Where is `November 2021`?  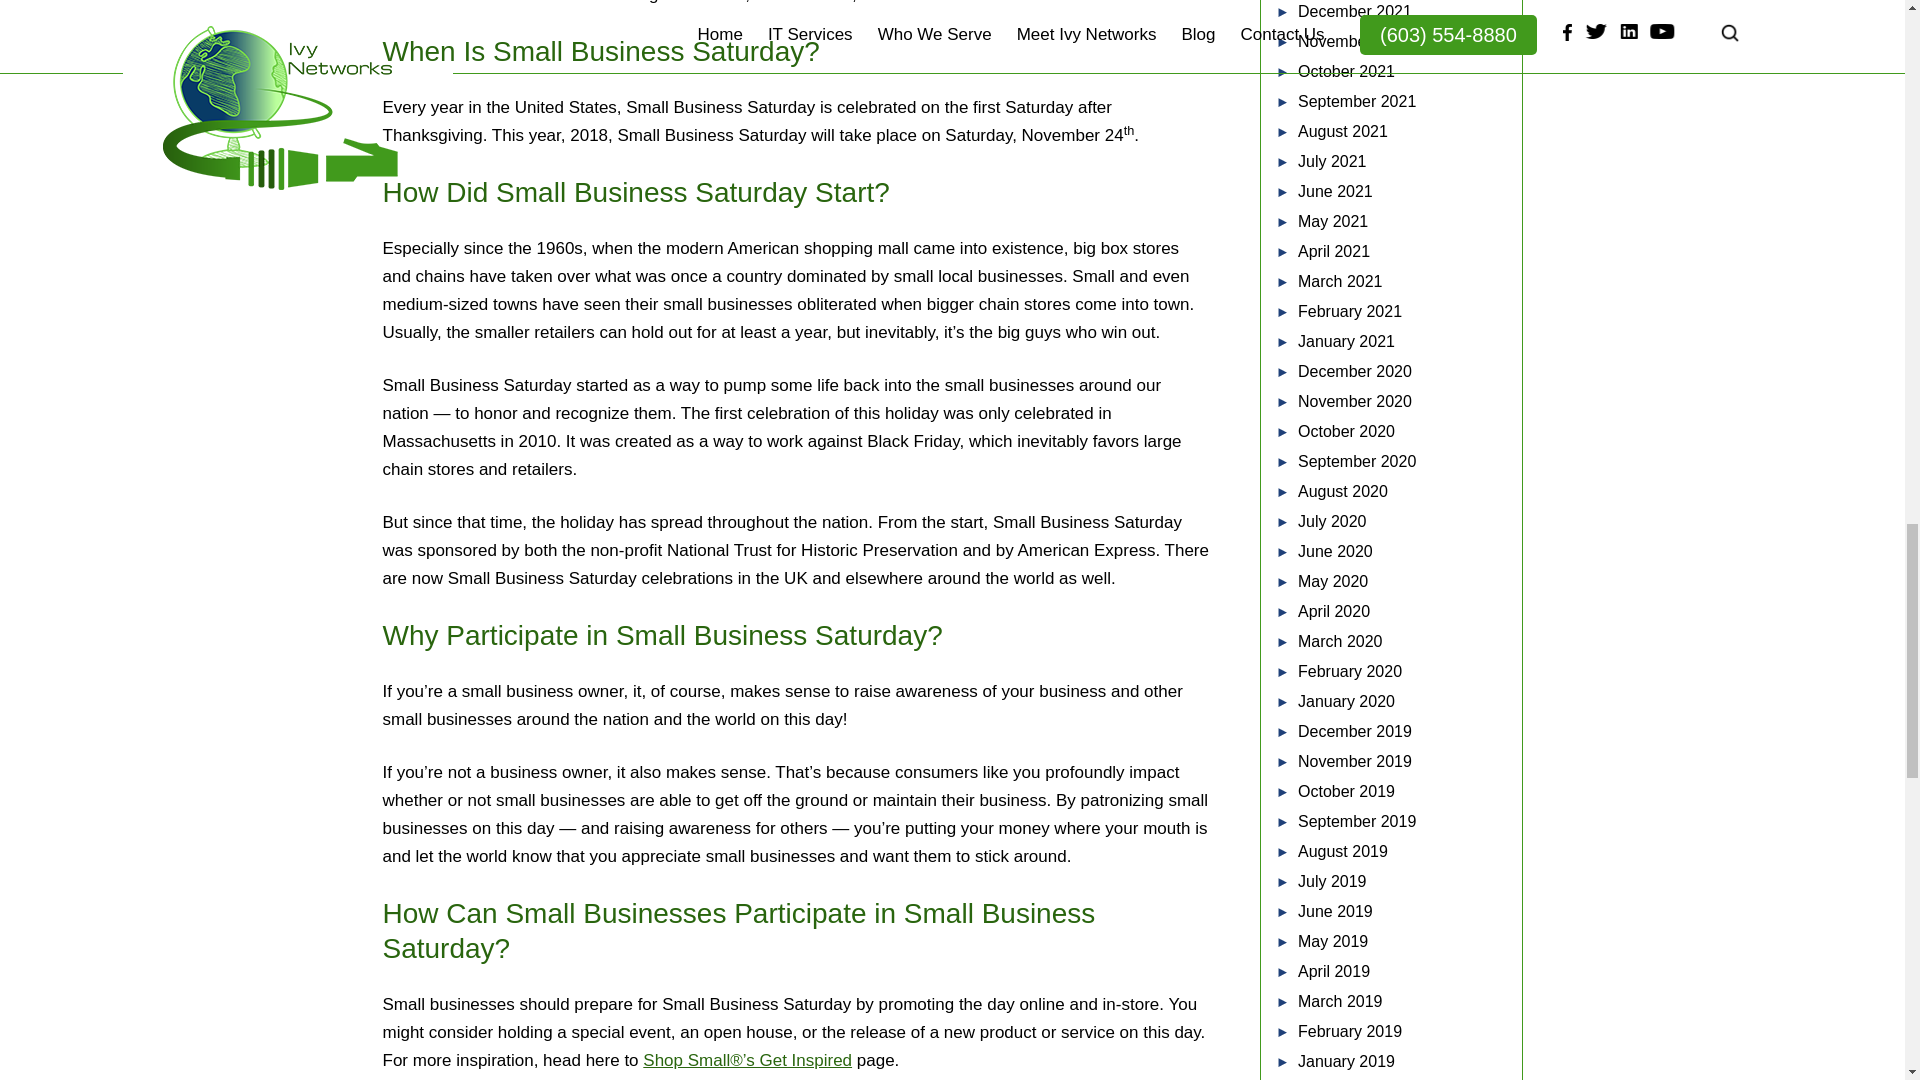
November 2021 is located at coordinates (1354, 41).